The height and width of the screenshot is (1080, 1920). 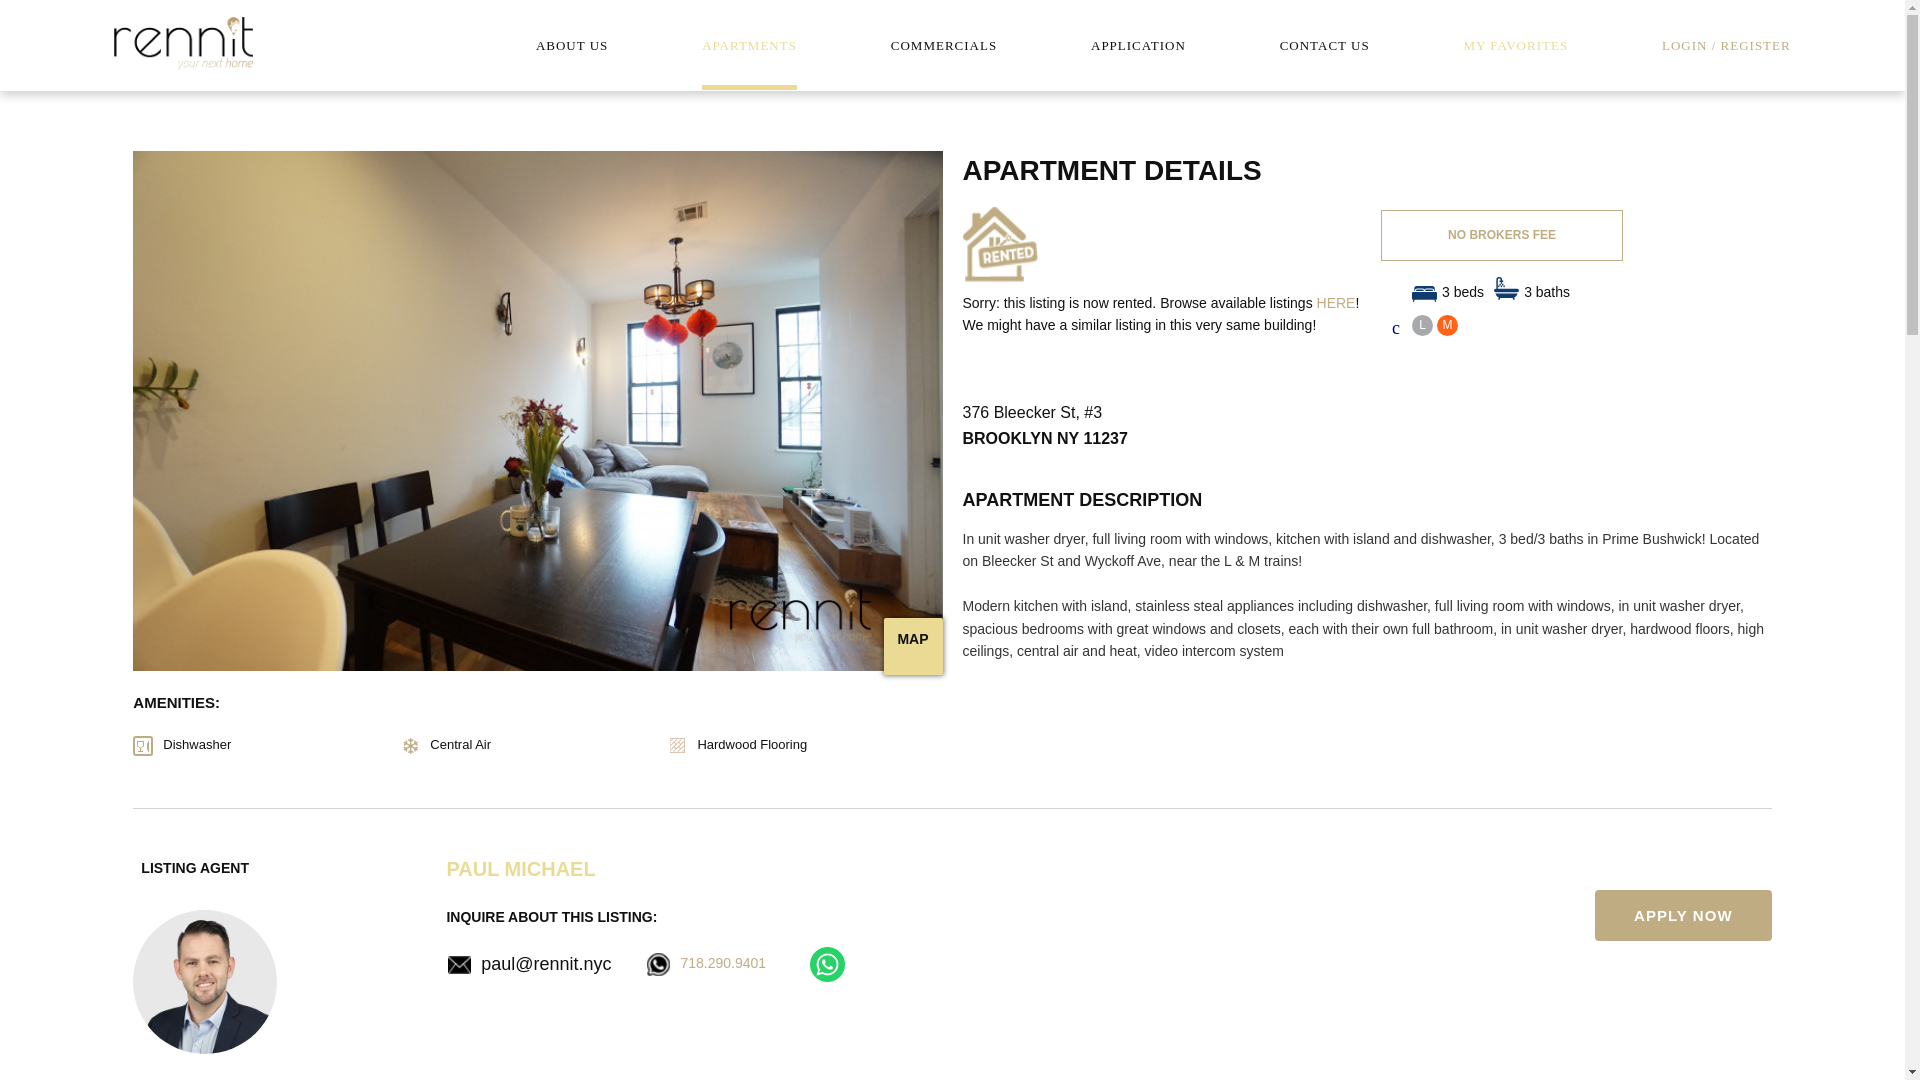 What do you see at coordinates (1684, 44) in the screenshot?
I see `LOGIN` at bounding box center [1684, 44].